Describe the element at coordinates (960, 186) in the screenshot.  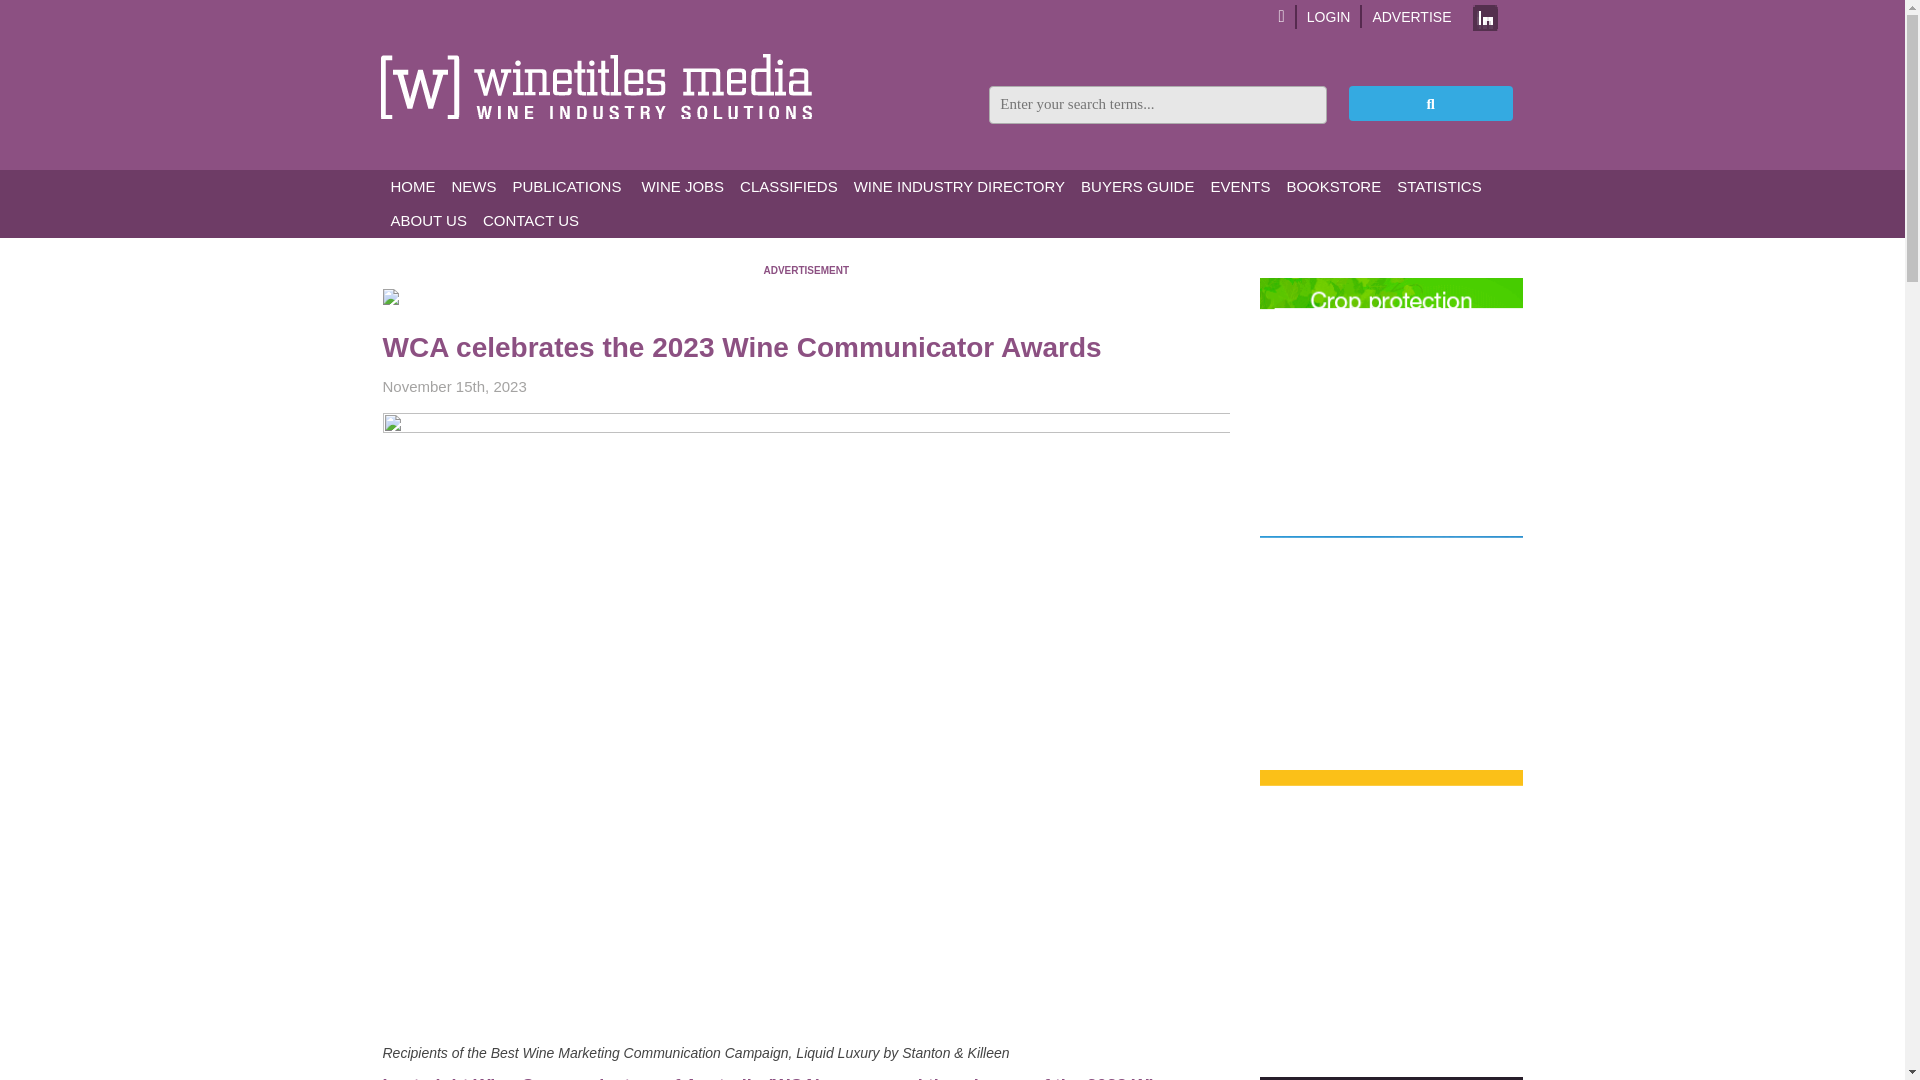
I see `WINE INDUSTRY DIRECTORY` at that location.